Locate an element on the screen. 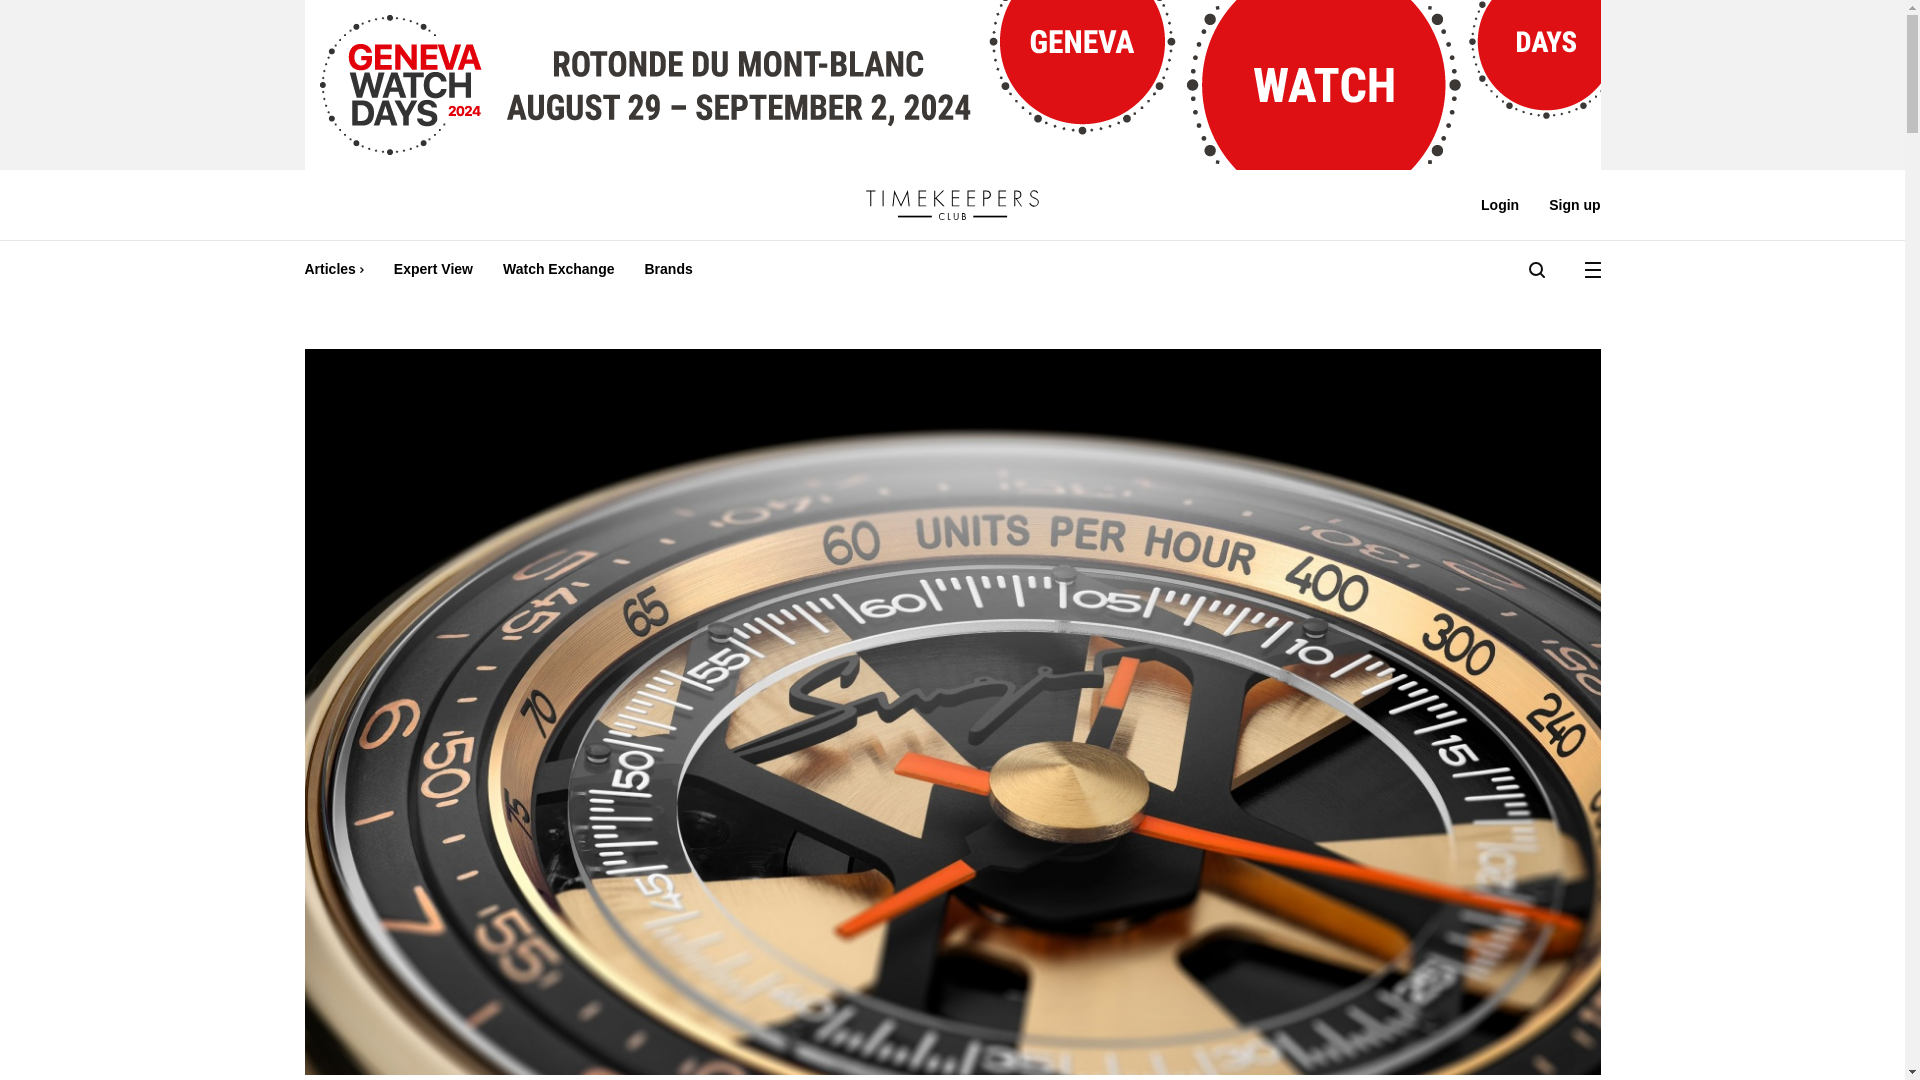 Image resolution: width=1920 pixels, height=1080 pixels. Login is located at coordinates (1500, 204).